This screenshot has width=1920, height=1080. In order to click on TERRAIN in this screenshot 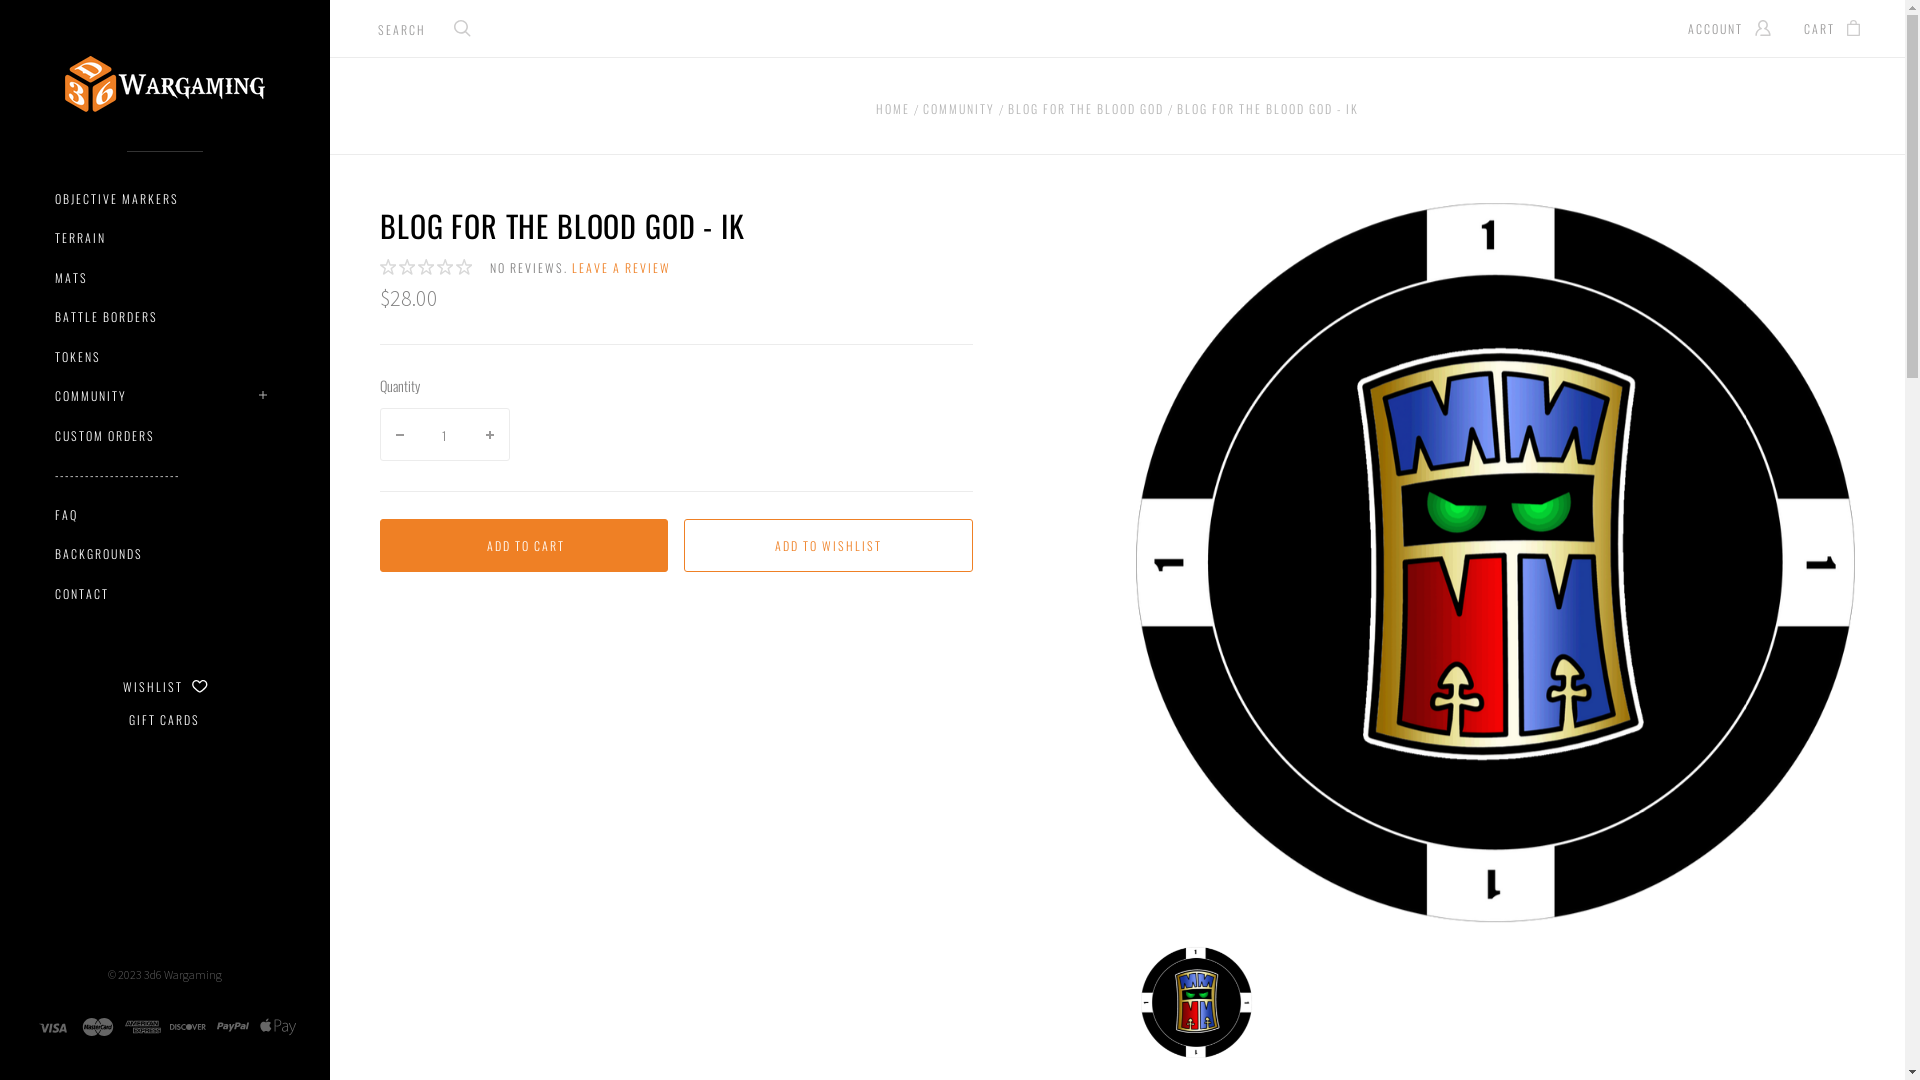, I will do `click(80, 238)`.